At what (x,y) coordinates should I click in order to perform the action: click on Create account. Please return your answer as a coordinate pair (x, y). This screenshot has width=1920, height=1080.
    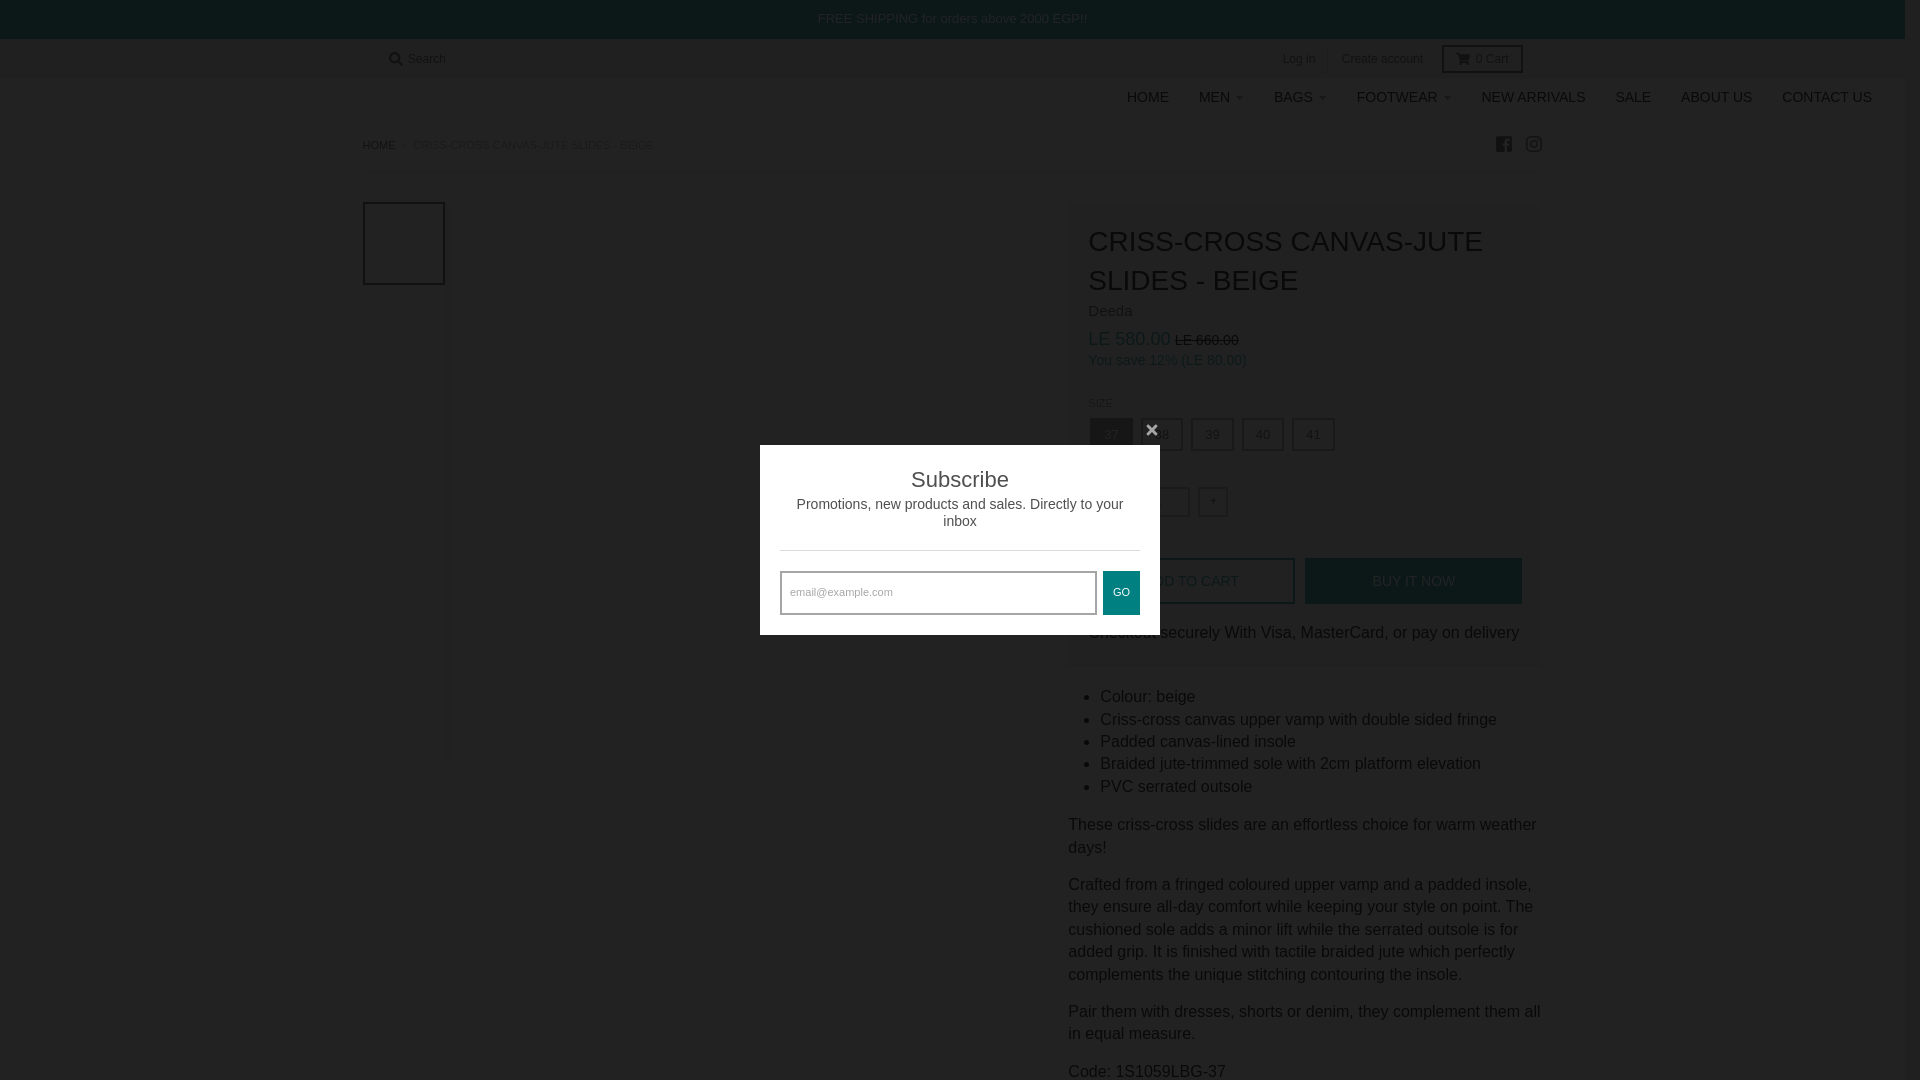
    Looking at the image, I should click on (1382, 60).